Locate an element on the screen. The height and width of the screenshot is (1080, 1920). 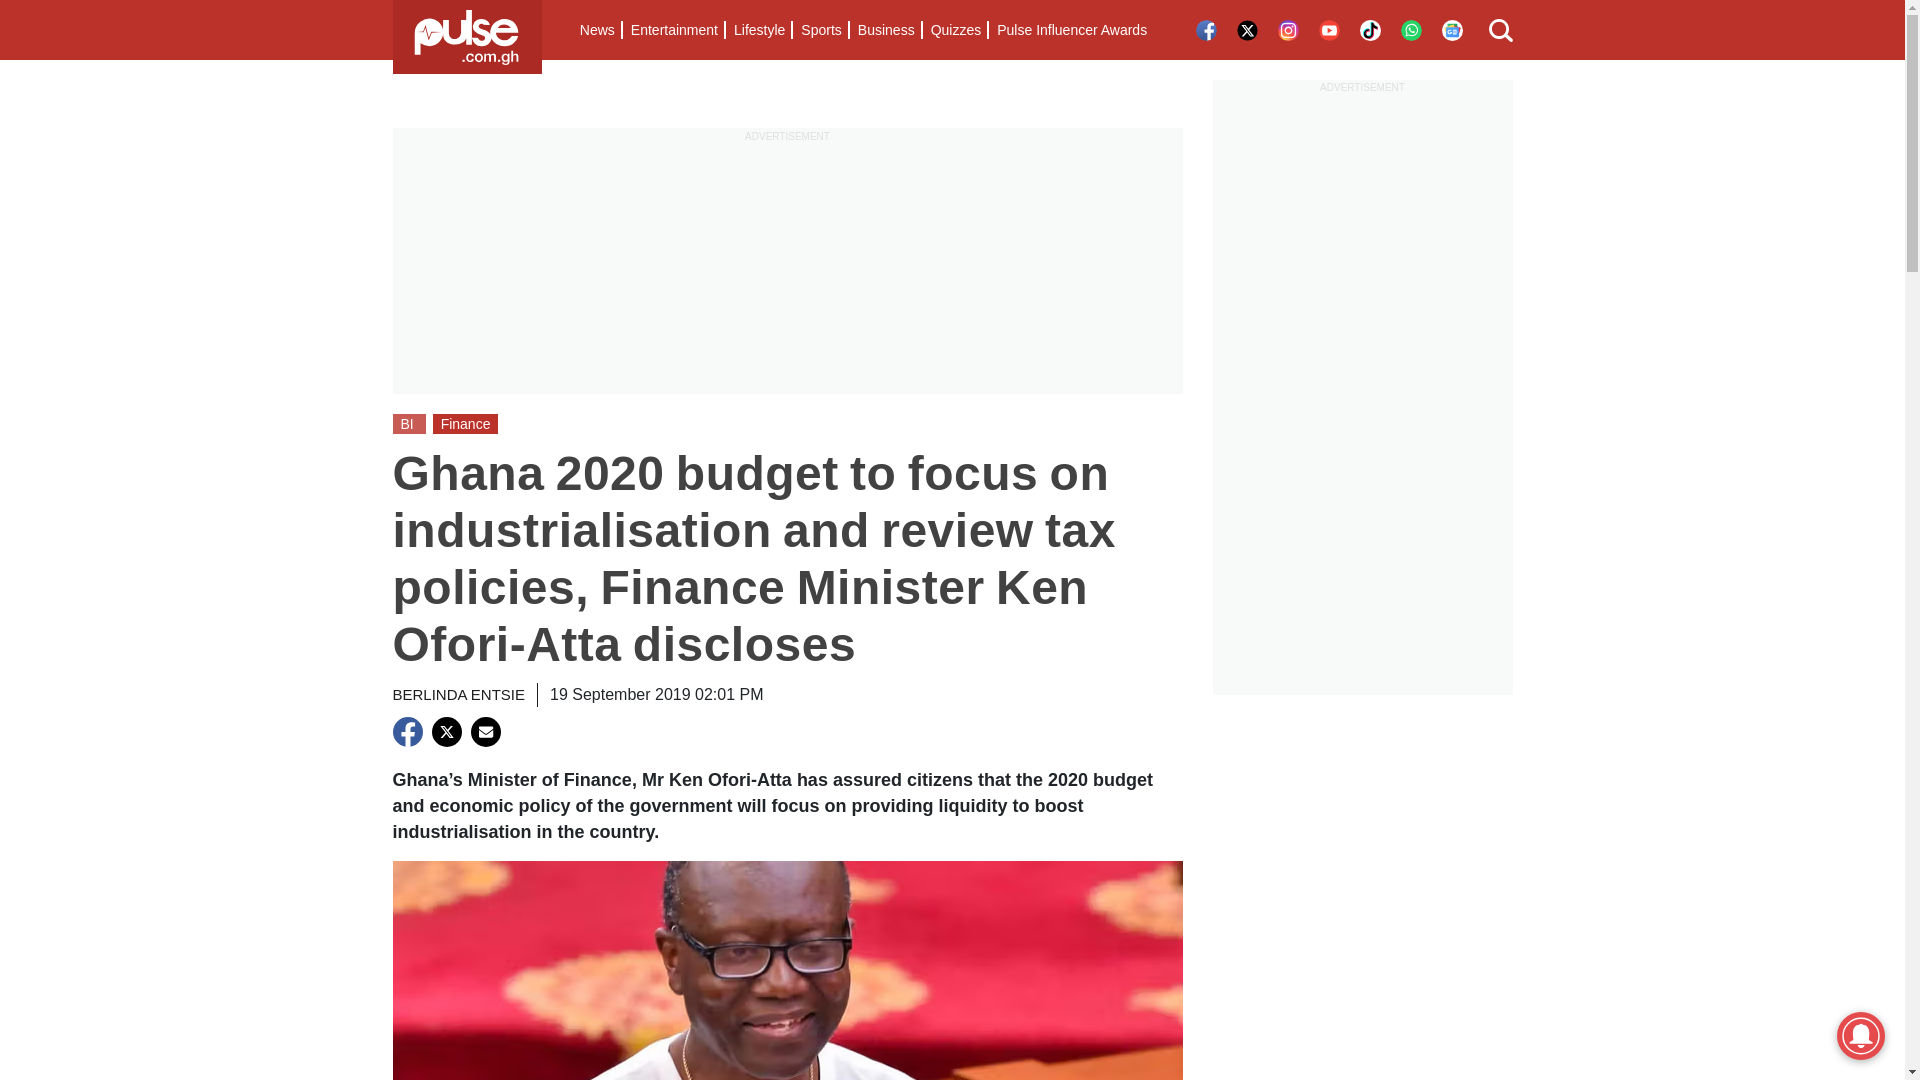
Business is located at coordinates (886, 30).